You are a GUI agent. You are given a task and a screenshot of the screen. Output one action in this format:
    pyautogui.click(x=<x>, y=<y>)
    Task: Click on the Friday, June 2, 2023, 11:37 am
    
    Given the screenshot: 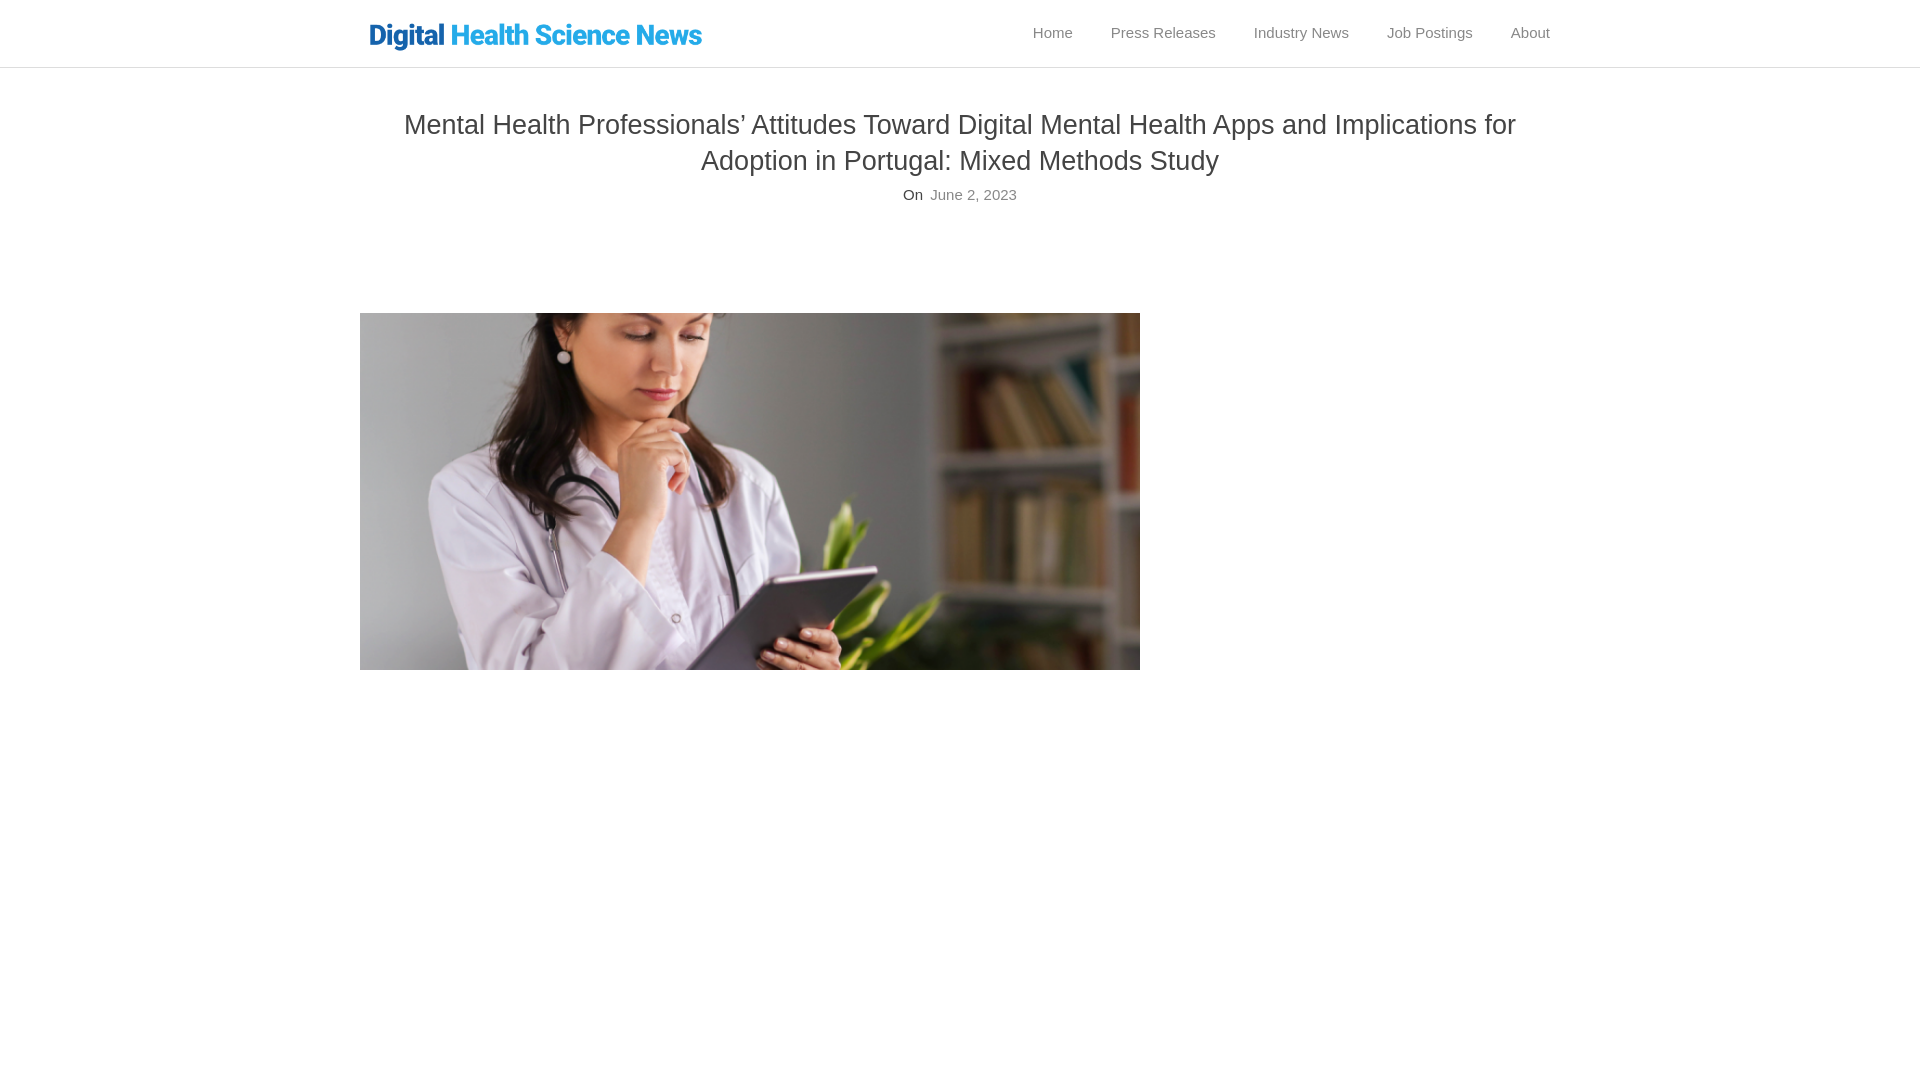 What is the action you would take?
    pyautogui.click(x=973, y=194)
    